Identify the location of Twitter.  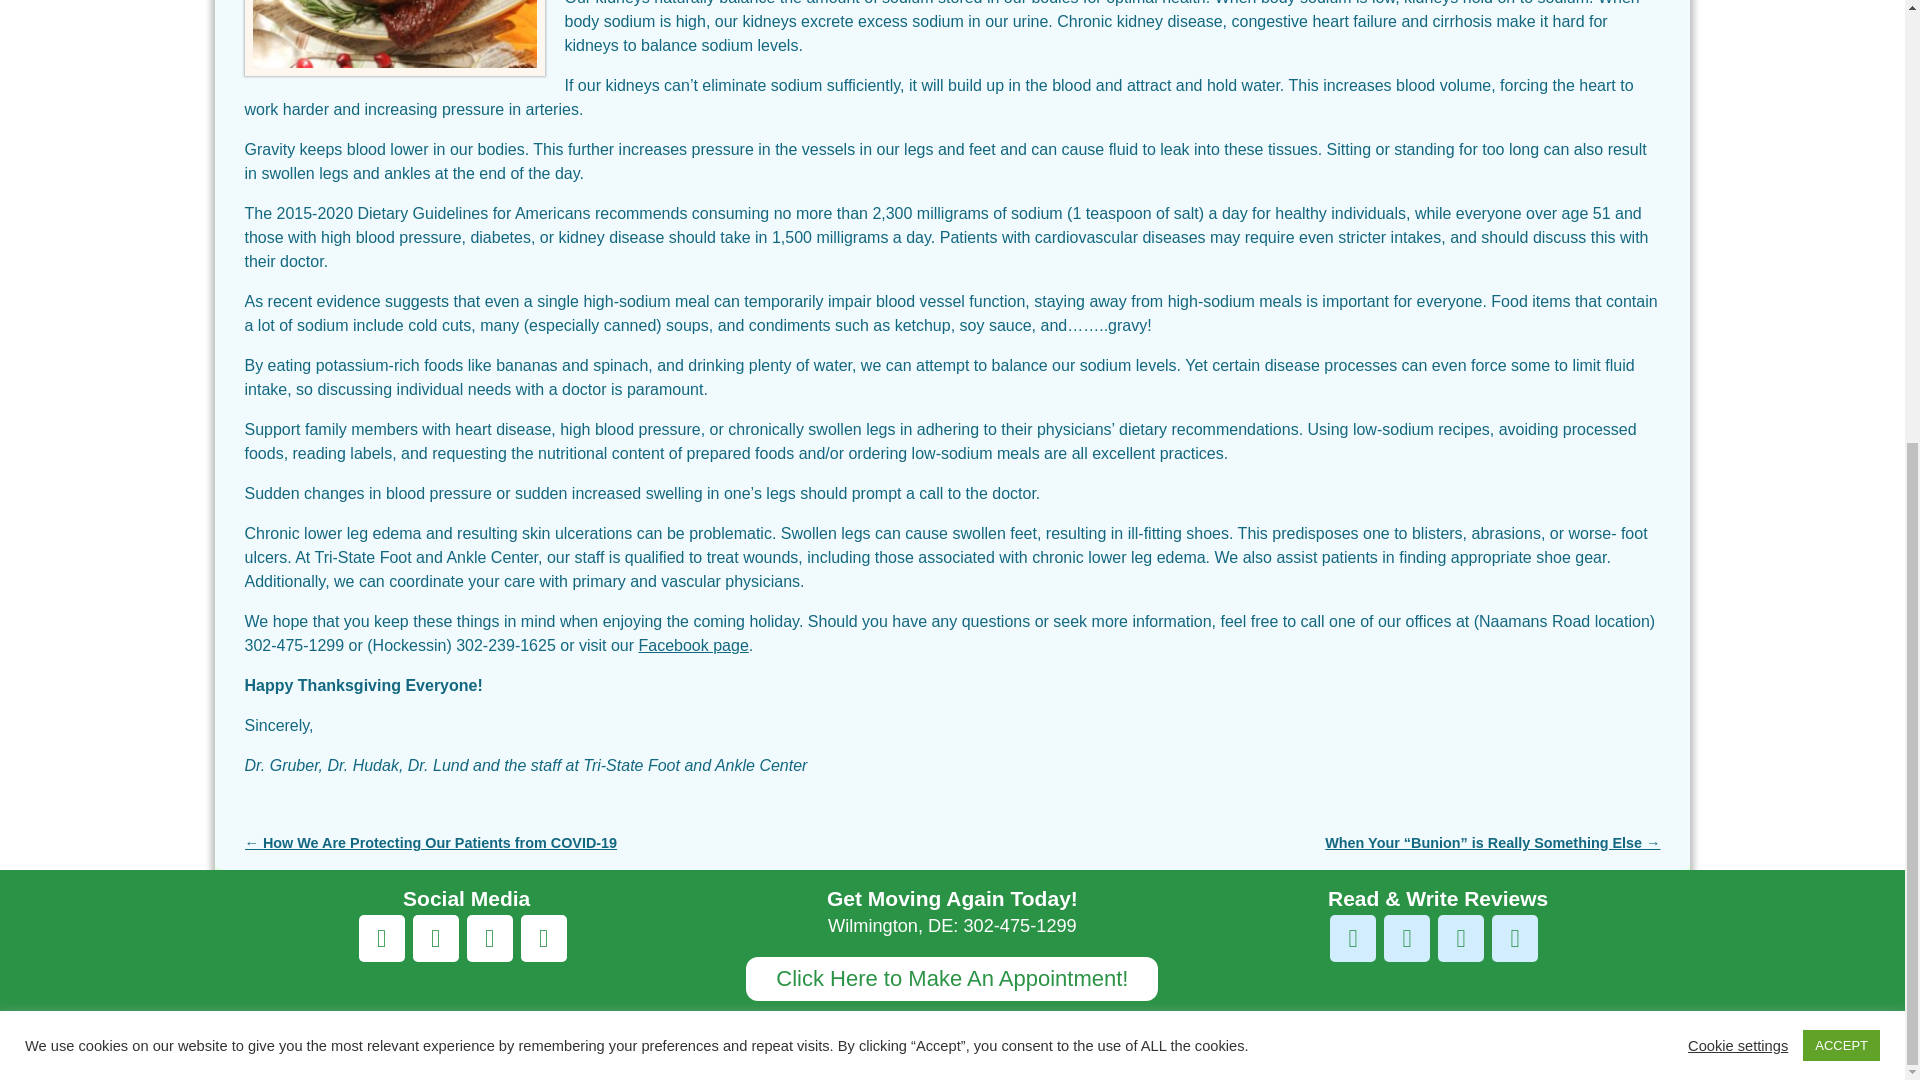
(435, 938).